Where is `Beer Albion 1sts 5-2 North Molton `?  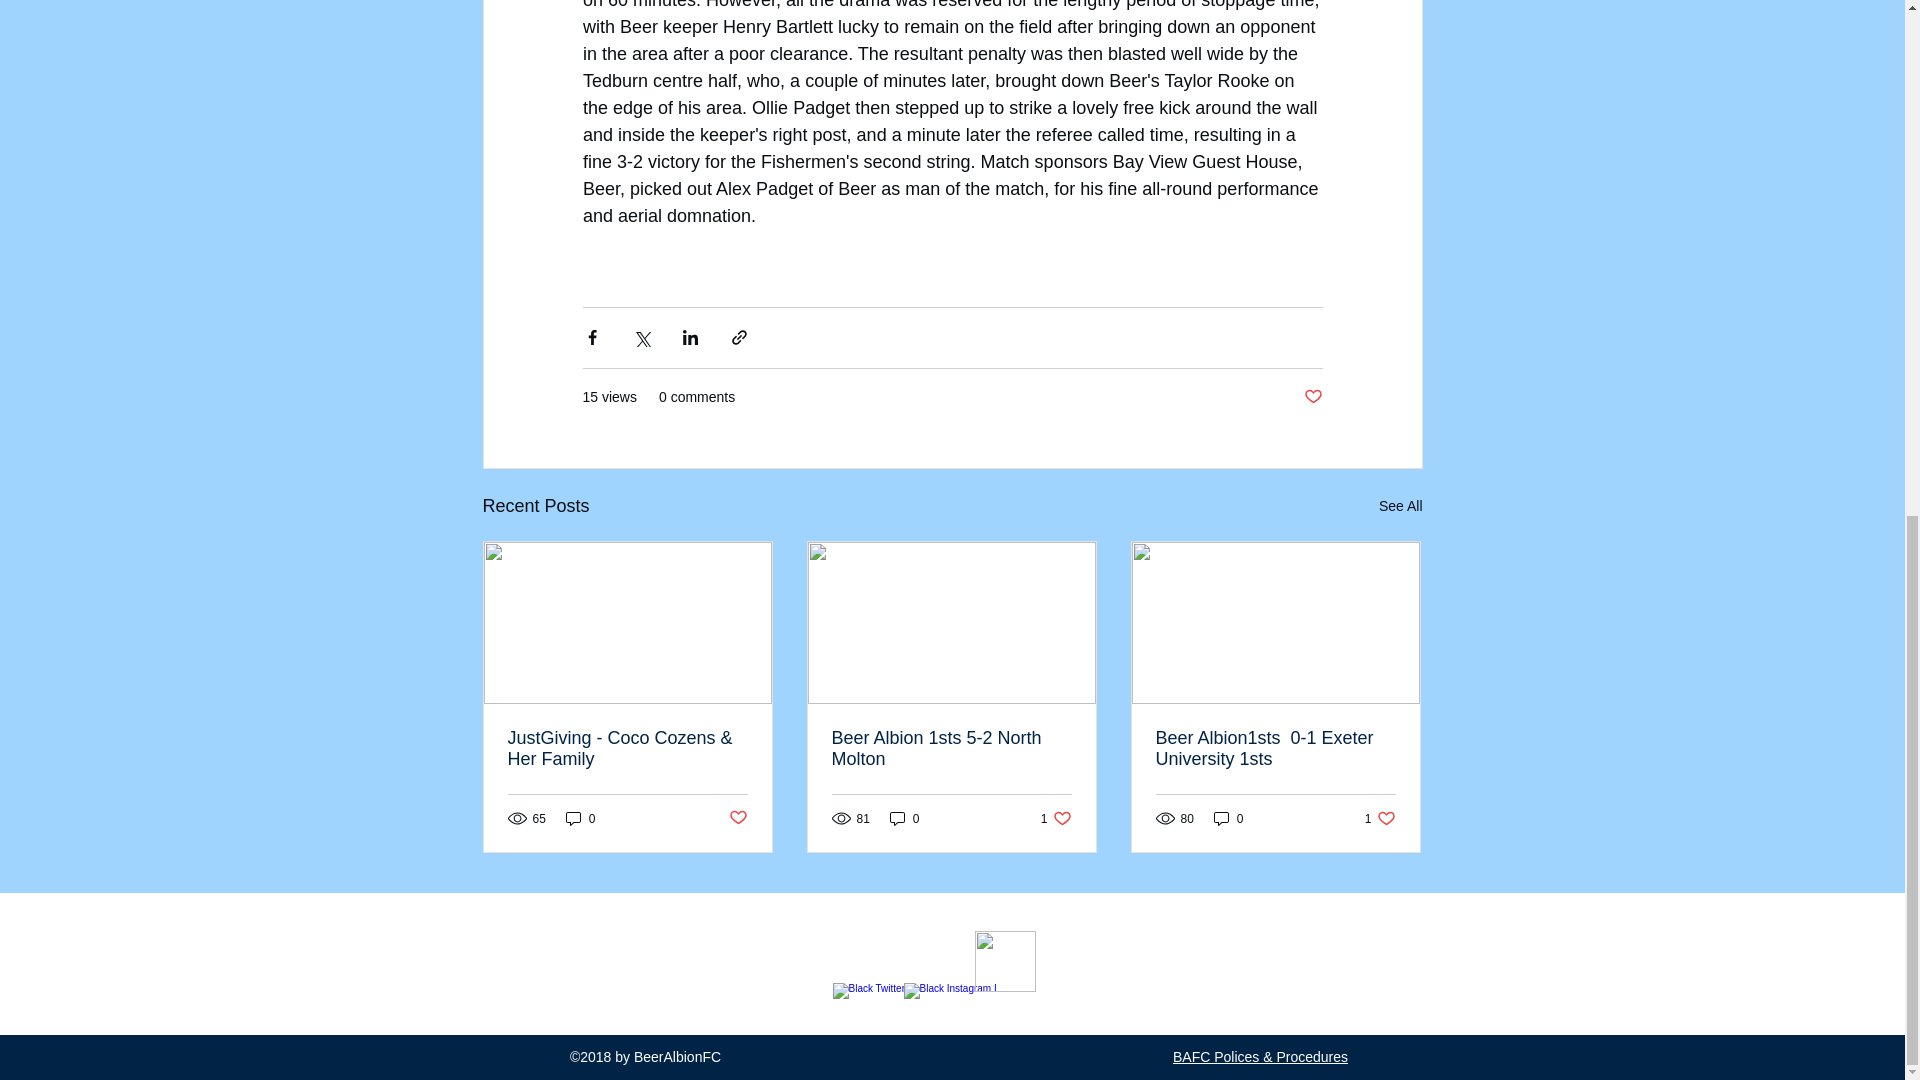 Beer Albion 1sts 5-2 North Molton  is located at coordinates (1228, 818).